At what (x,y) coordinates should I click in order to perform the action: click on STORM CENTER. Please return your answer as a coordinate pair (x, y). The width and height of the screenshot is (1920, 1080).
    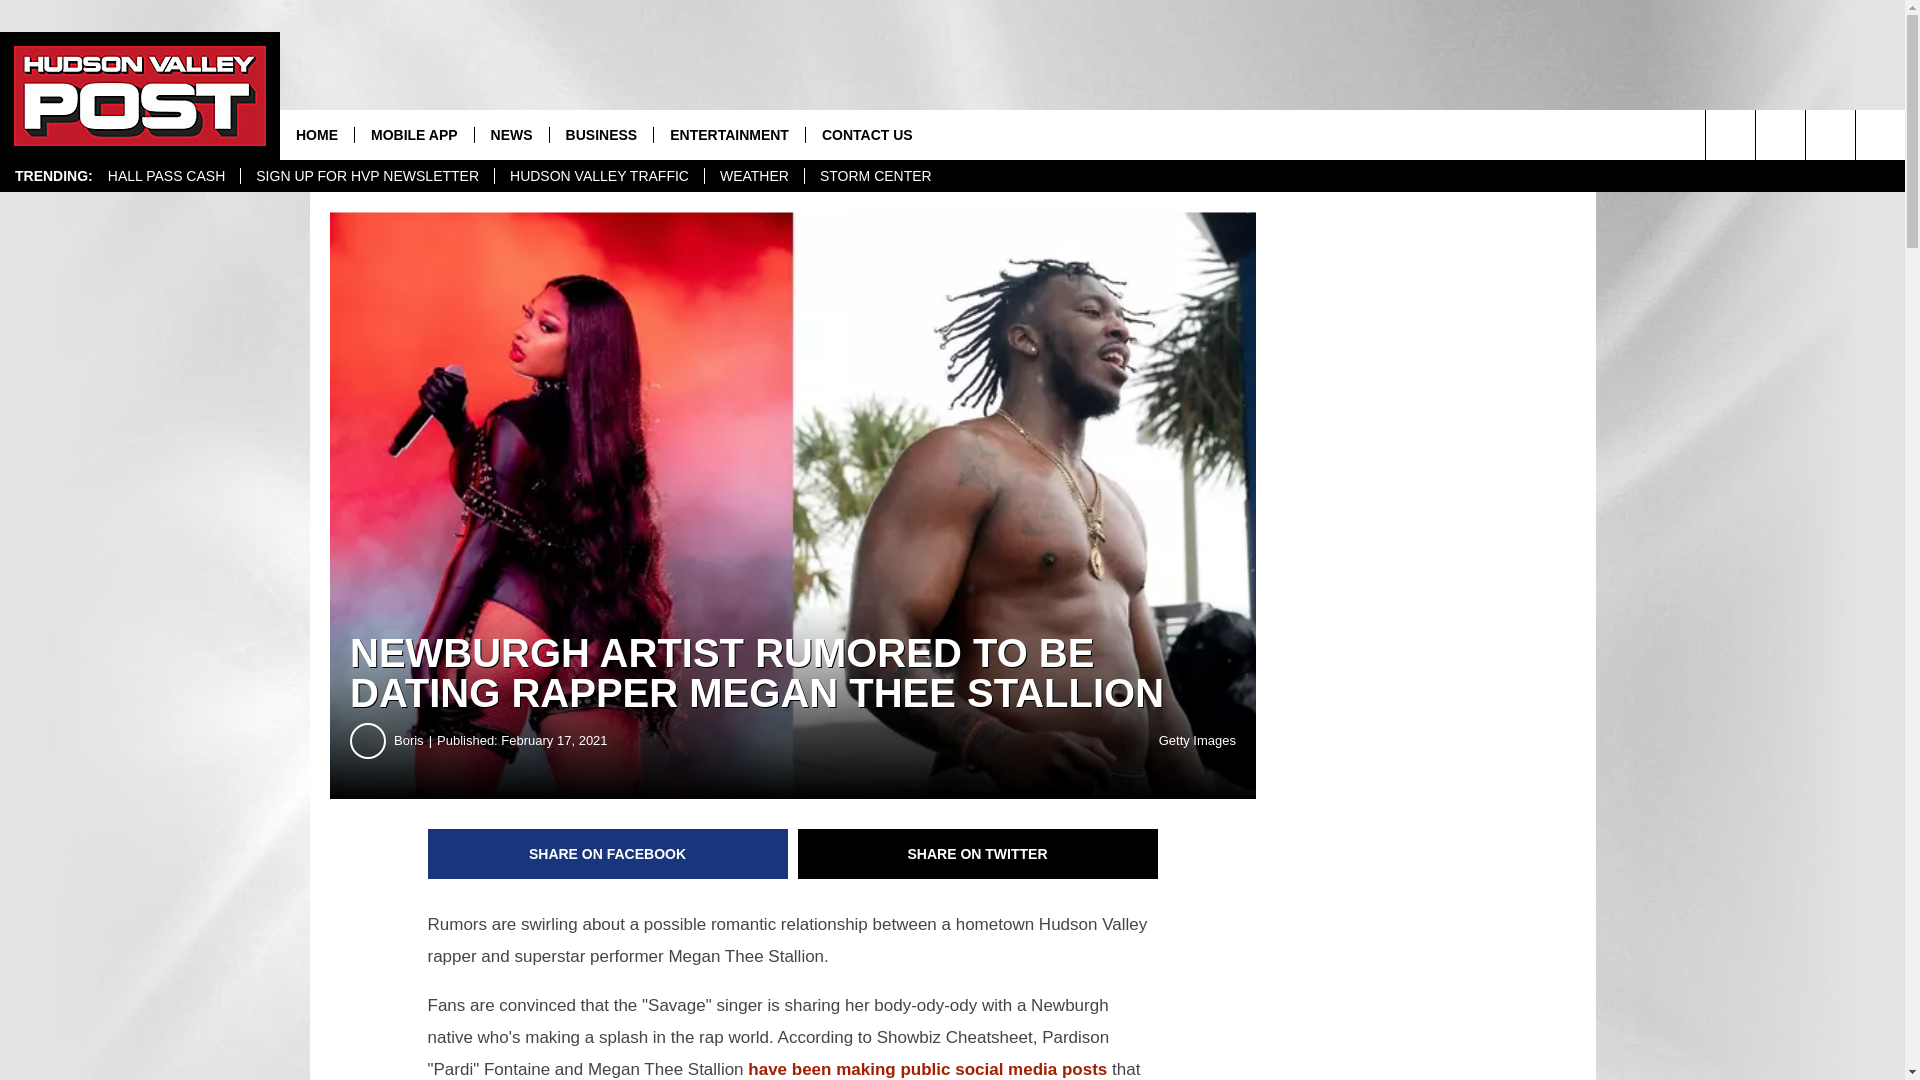
    Looking at the image, I should click on (875, 176).